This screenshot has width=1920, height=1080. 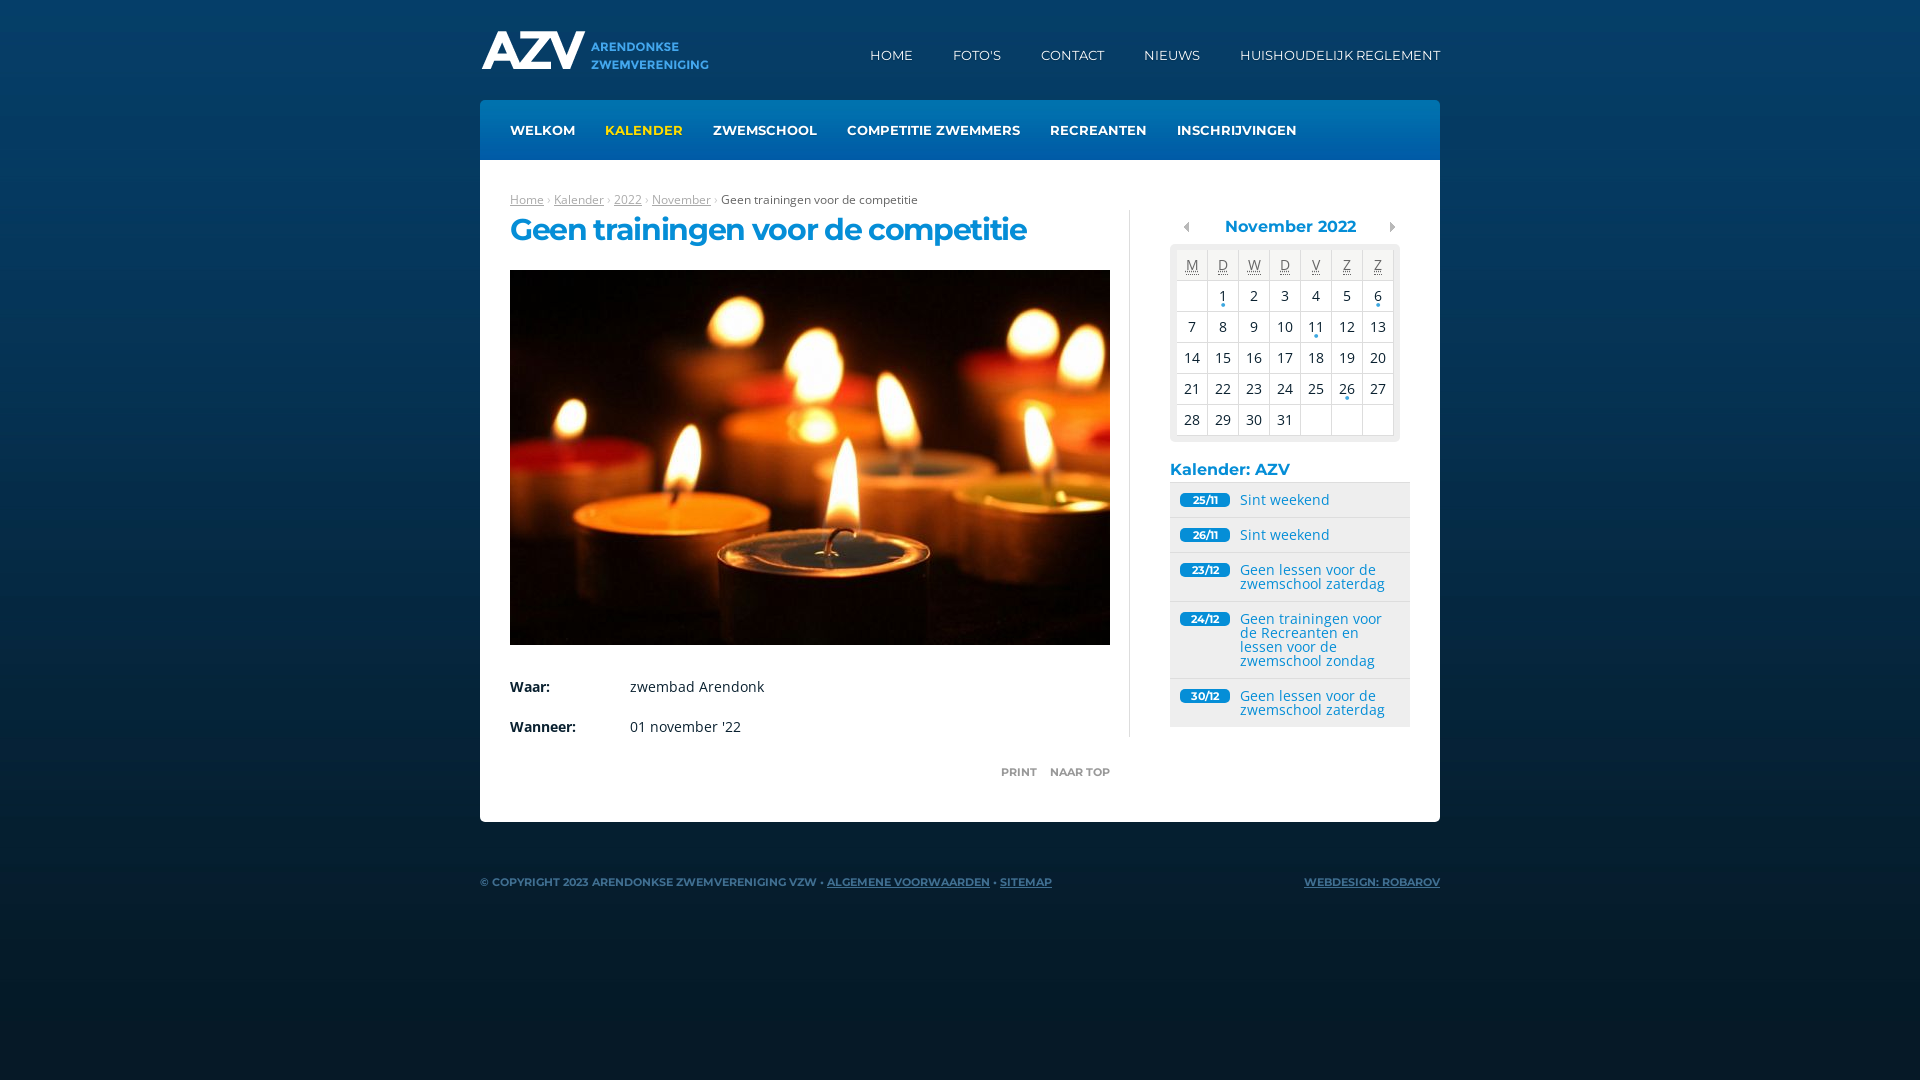 What do you see at coordinates (527, 200) in the screenshot?
I see `Home` at bounding box center [527, 200].